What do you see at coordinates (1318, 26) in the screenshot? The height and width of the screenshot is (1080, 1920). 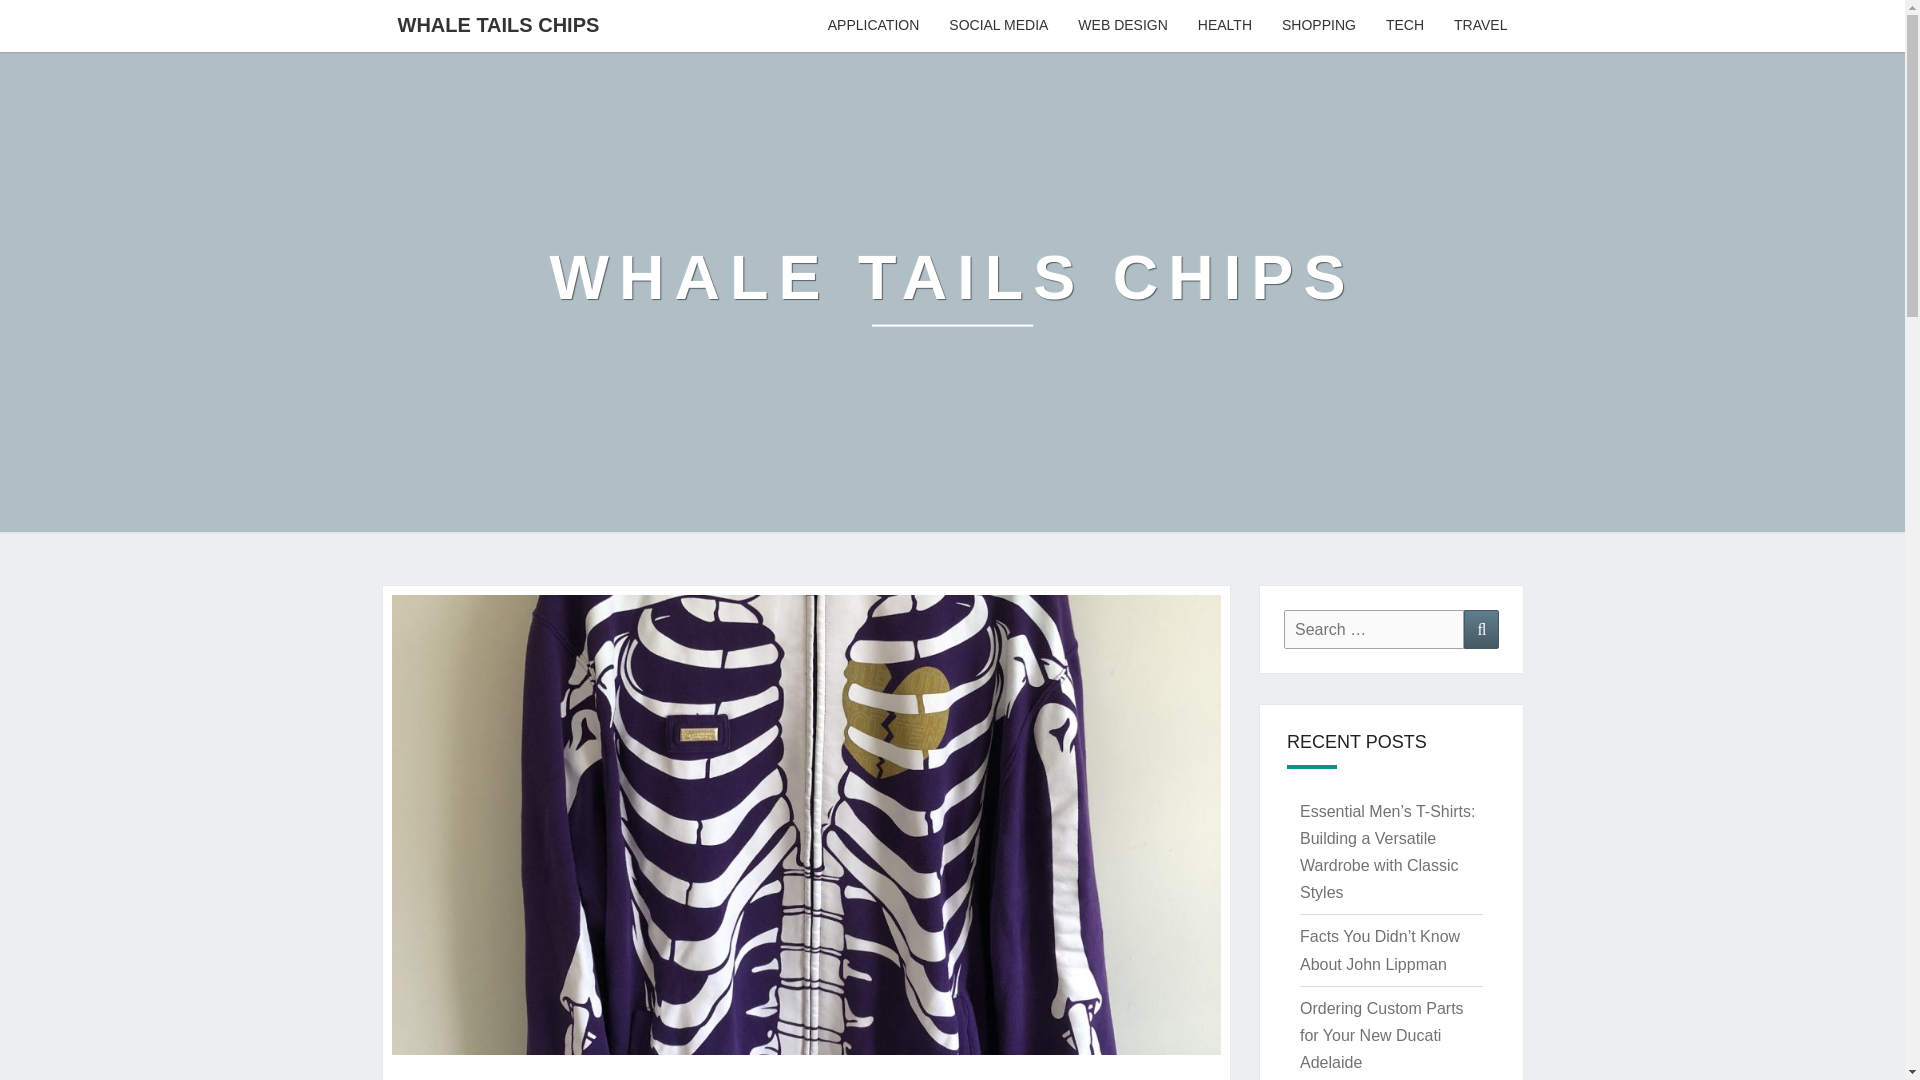 I see `SHOPPING` at bounding box center [1318, 26].